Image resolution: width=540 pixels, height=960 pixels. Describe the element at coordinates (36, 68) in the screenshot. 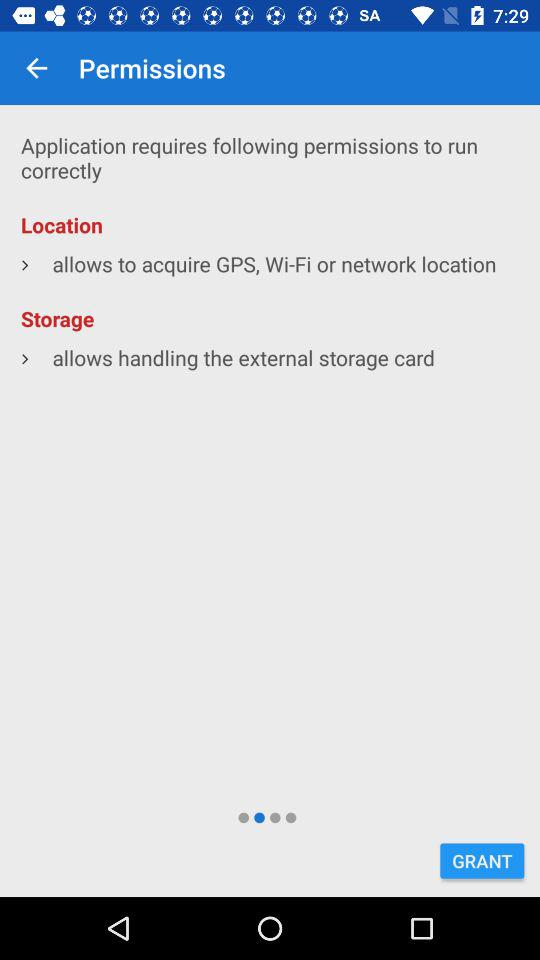

I see `launch app above application requires following icon` at that location.